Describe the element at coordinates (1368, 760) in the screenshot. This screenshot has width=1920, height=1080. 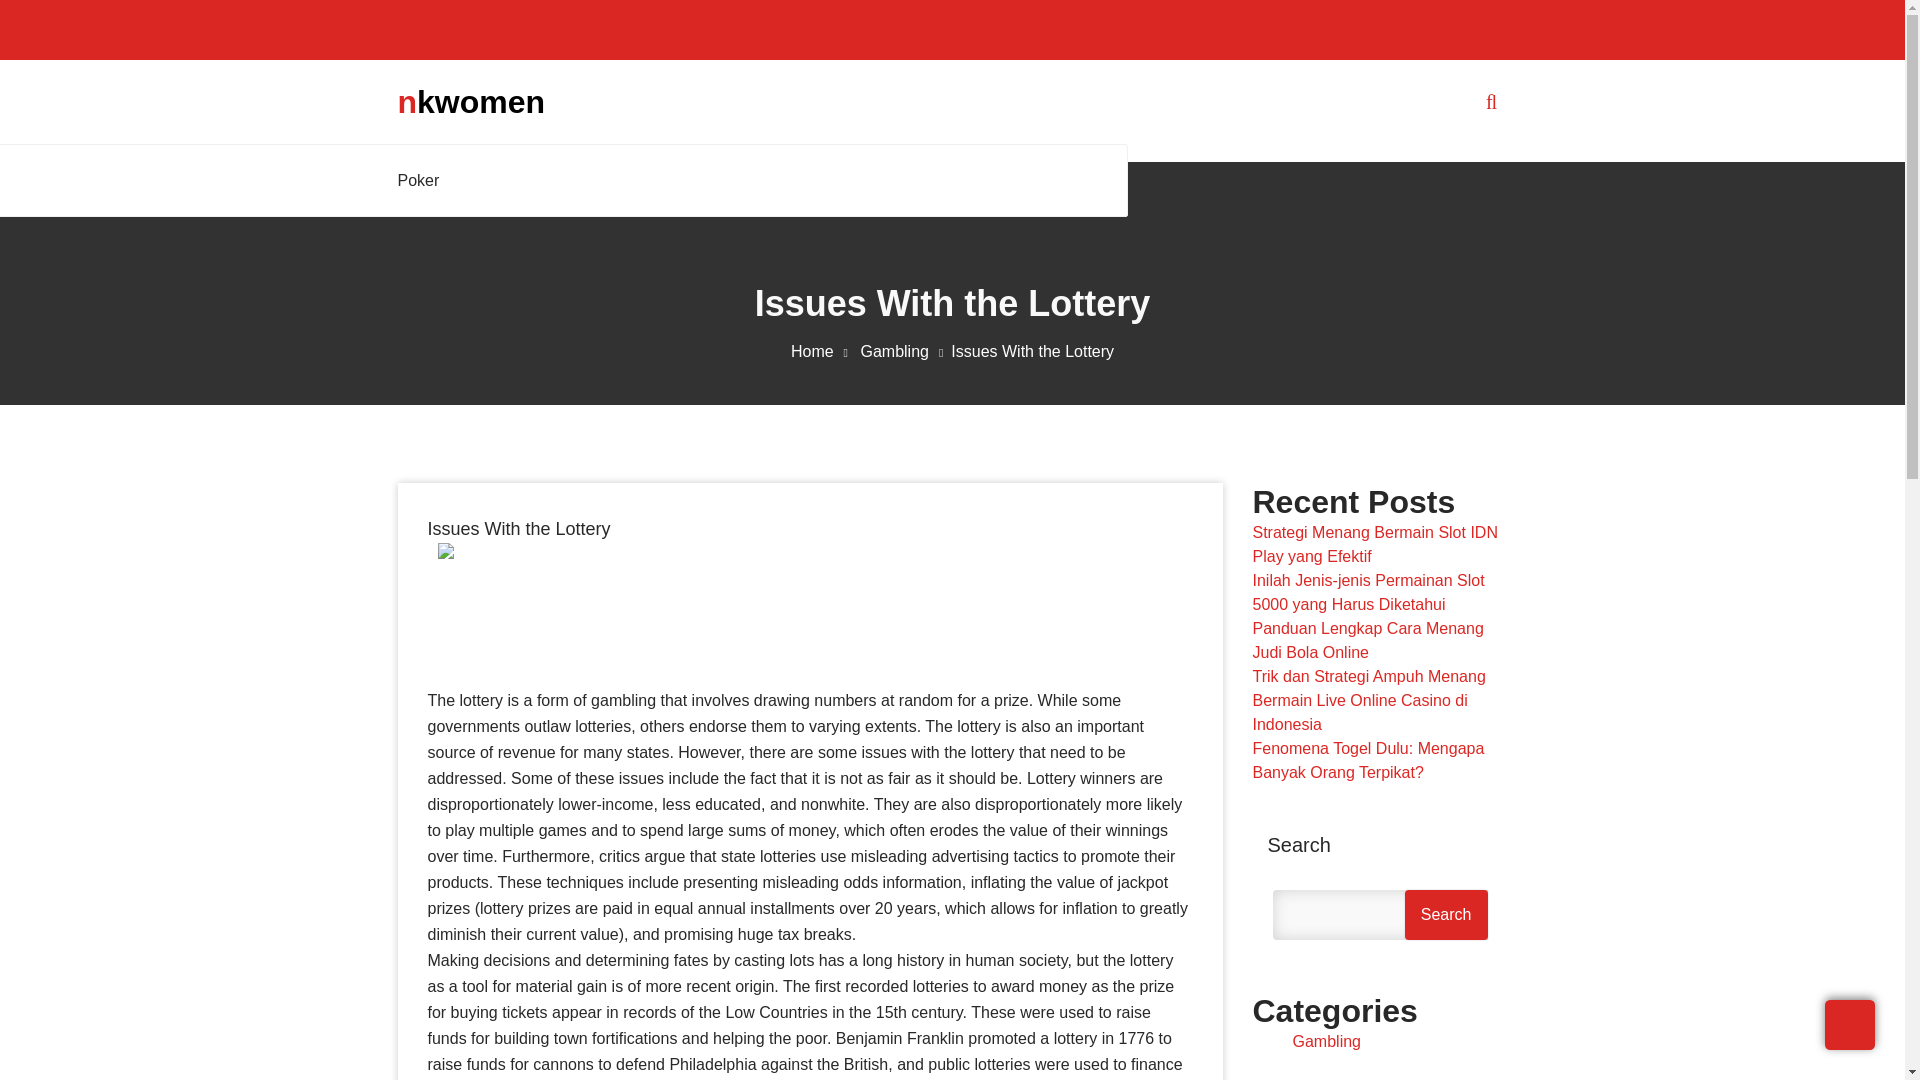
I see `Fenomena Togel Dulu: Mengapa Banyak Orang Terpikat?` at that location.